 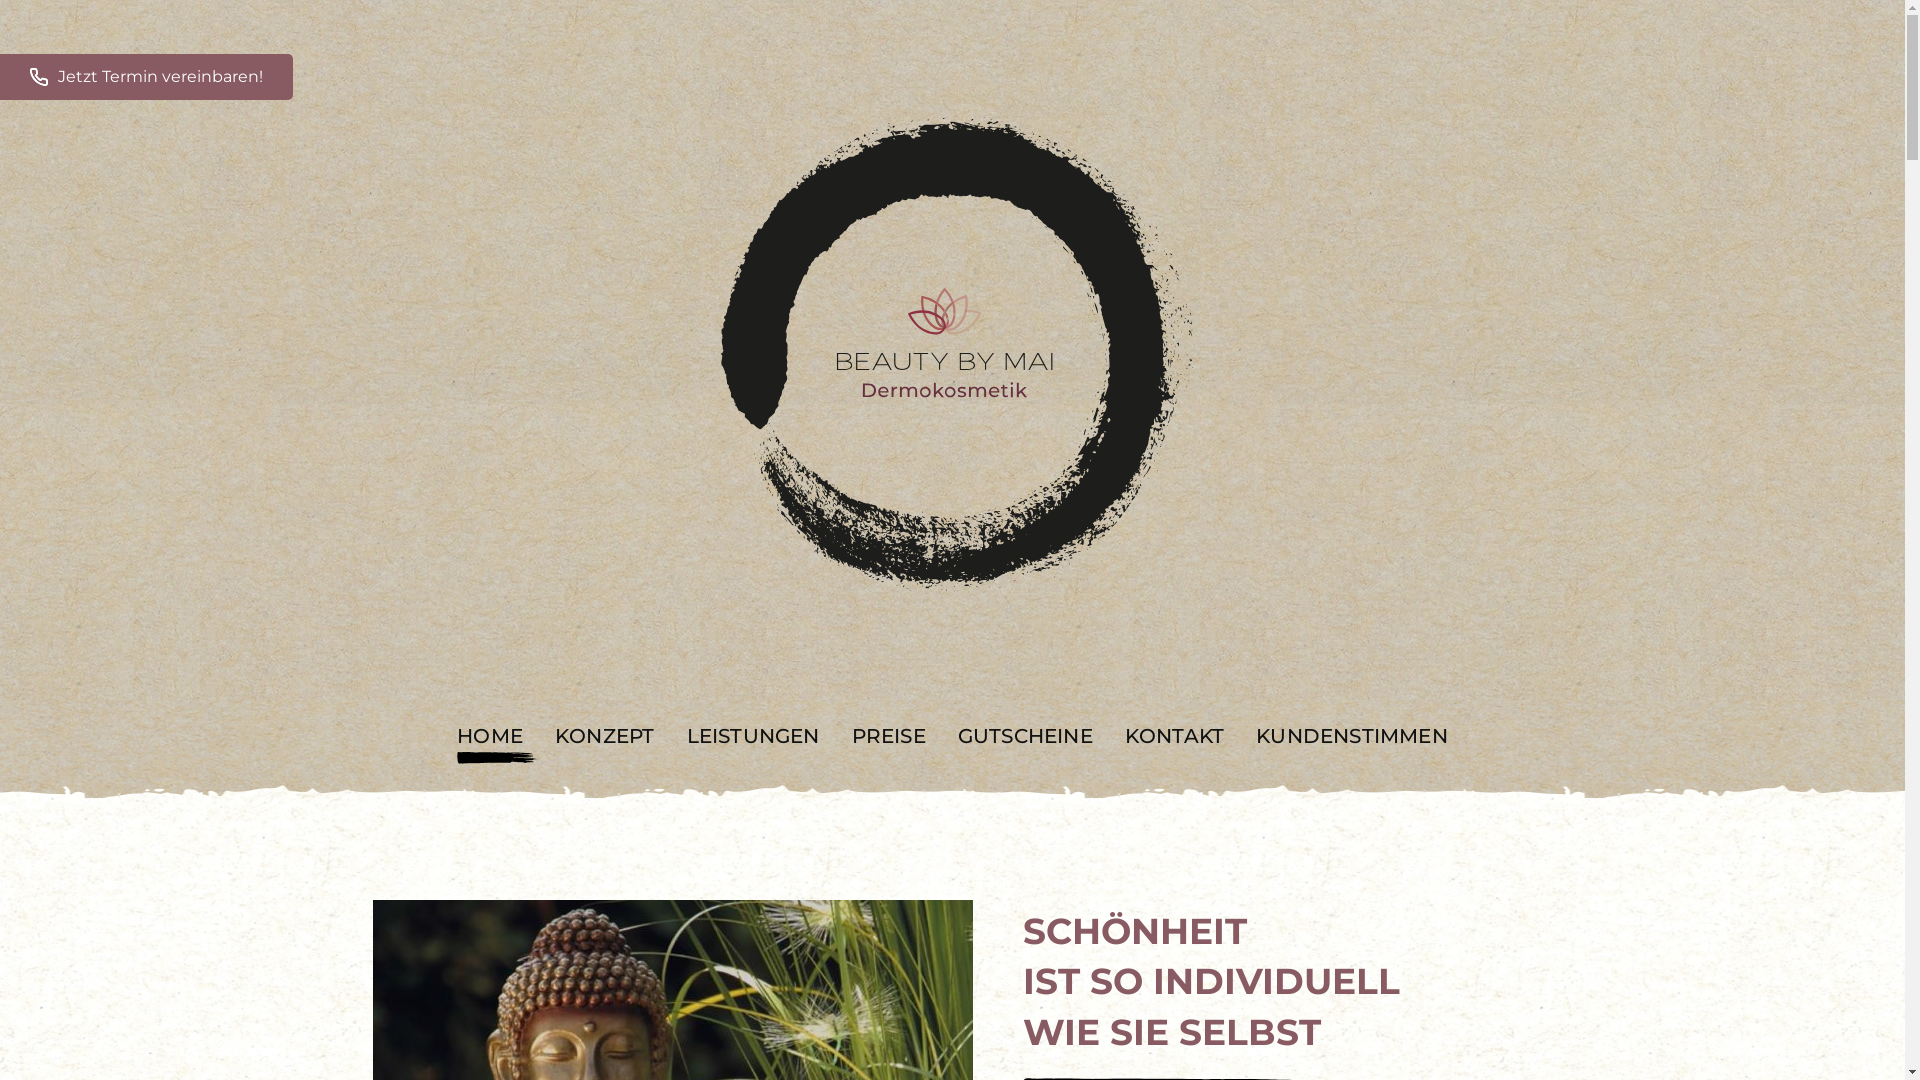 What do you see at coordinates (1174, 736) in the screenshot?
I see `KONTAKT` at bounding box center [1174, 736].